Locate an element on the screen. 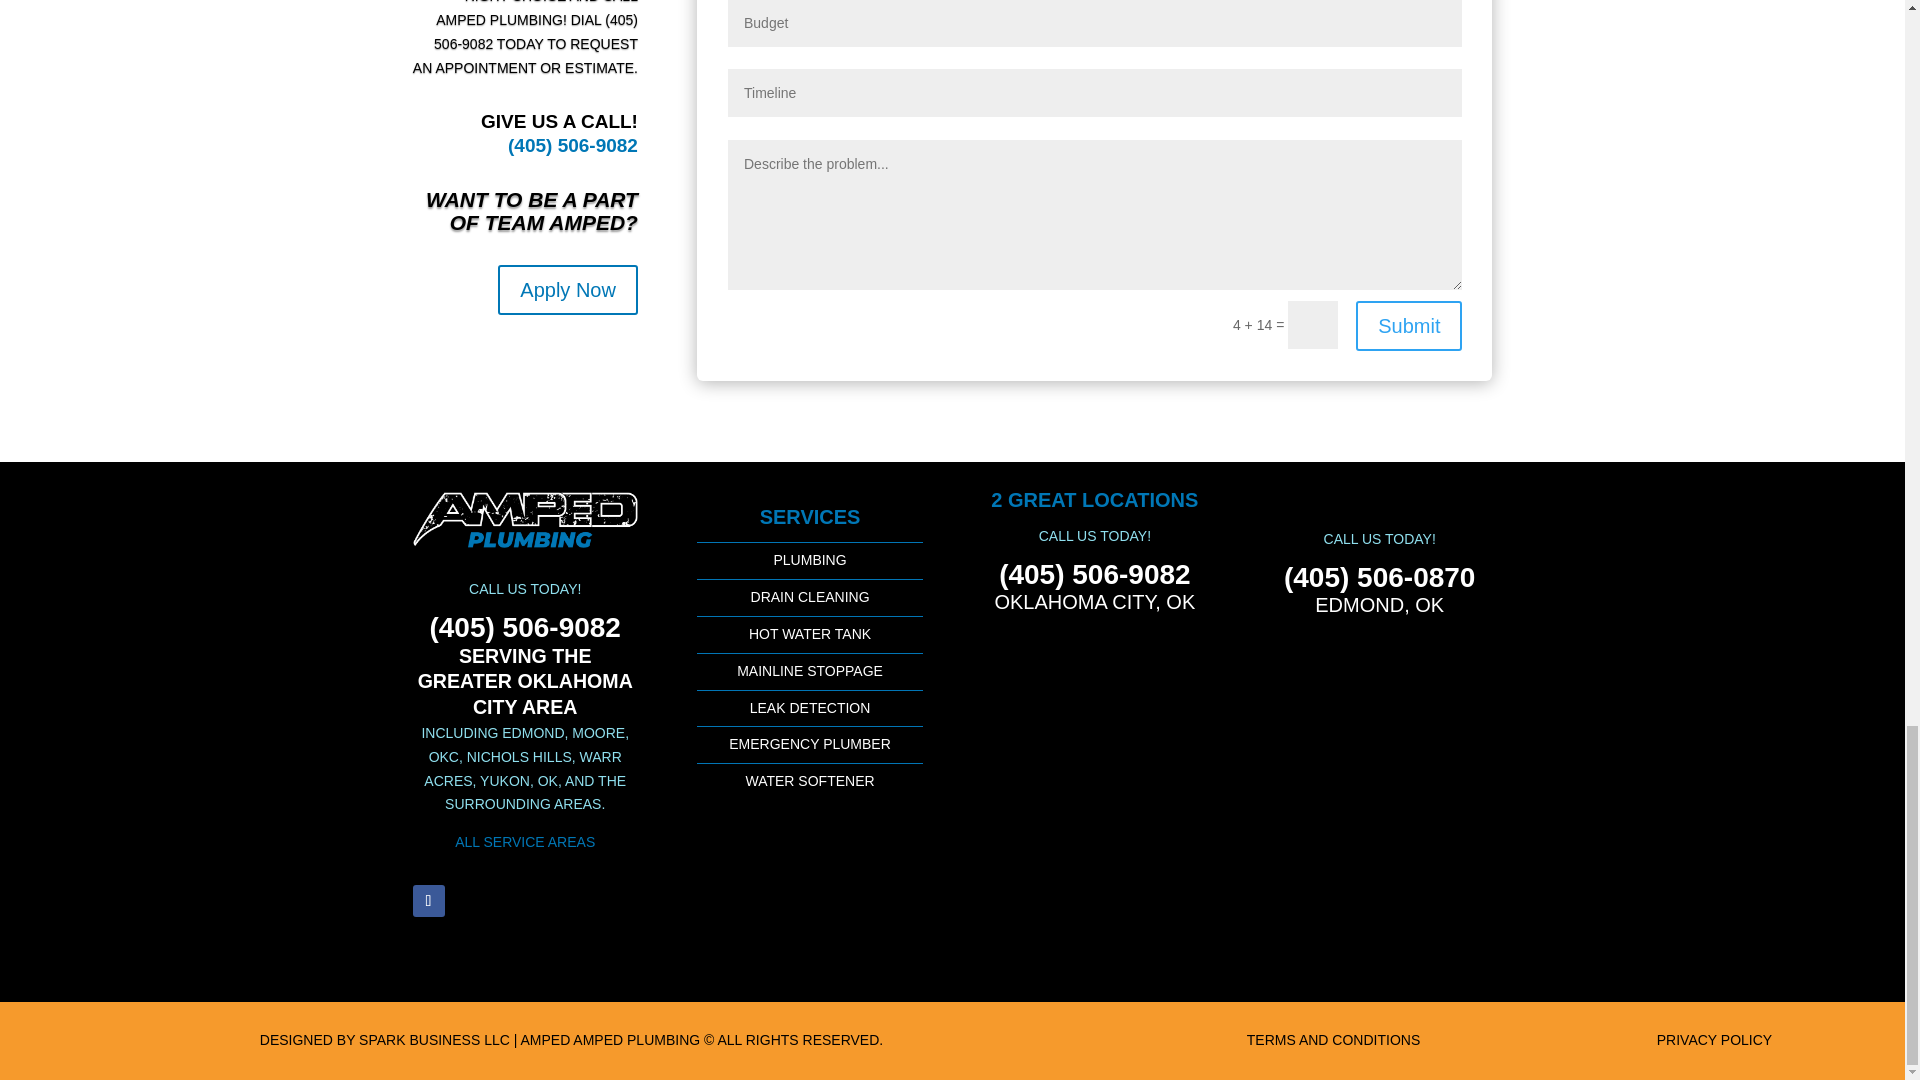  Apply Now is located at coordinates (567, 290).